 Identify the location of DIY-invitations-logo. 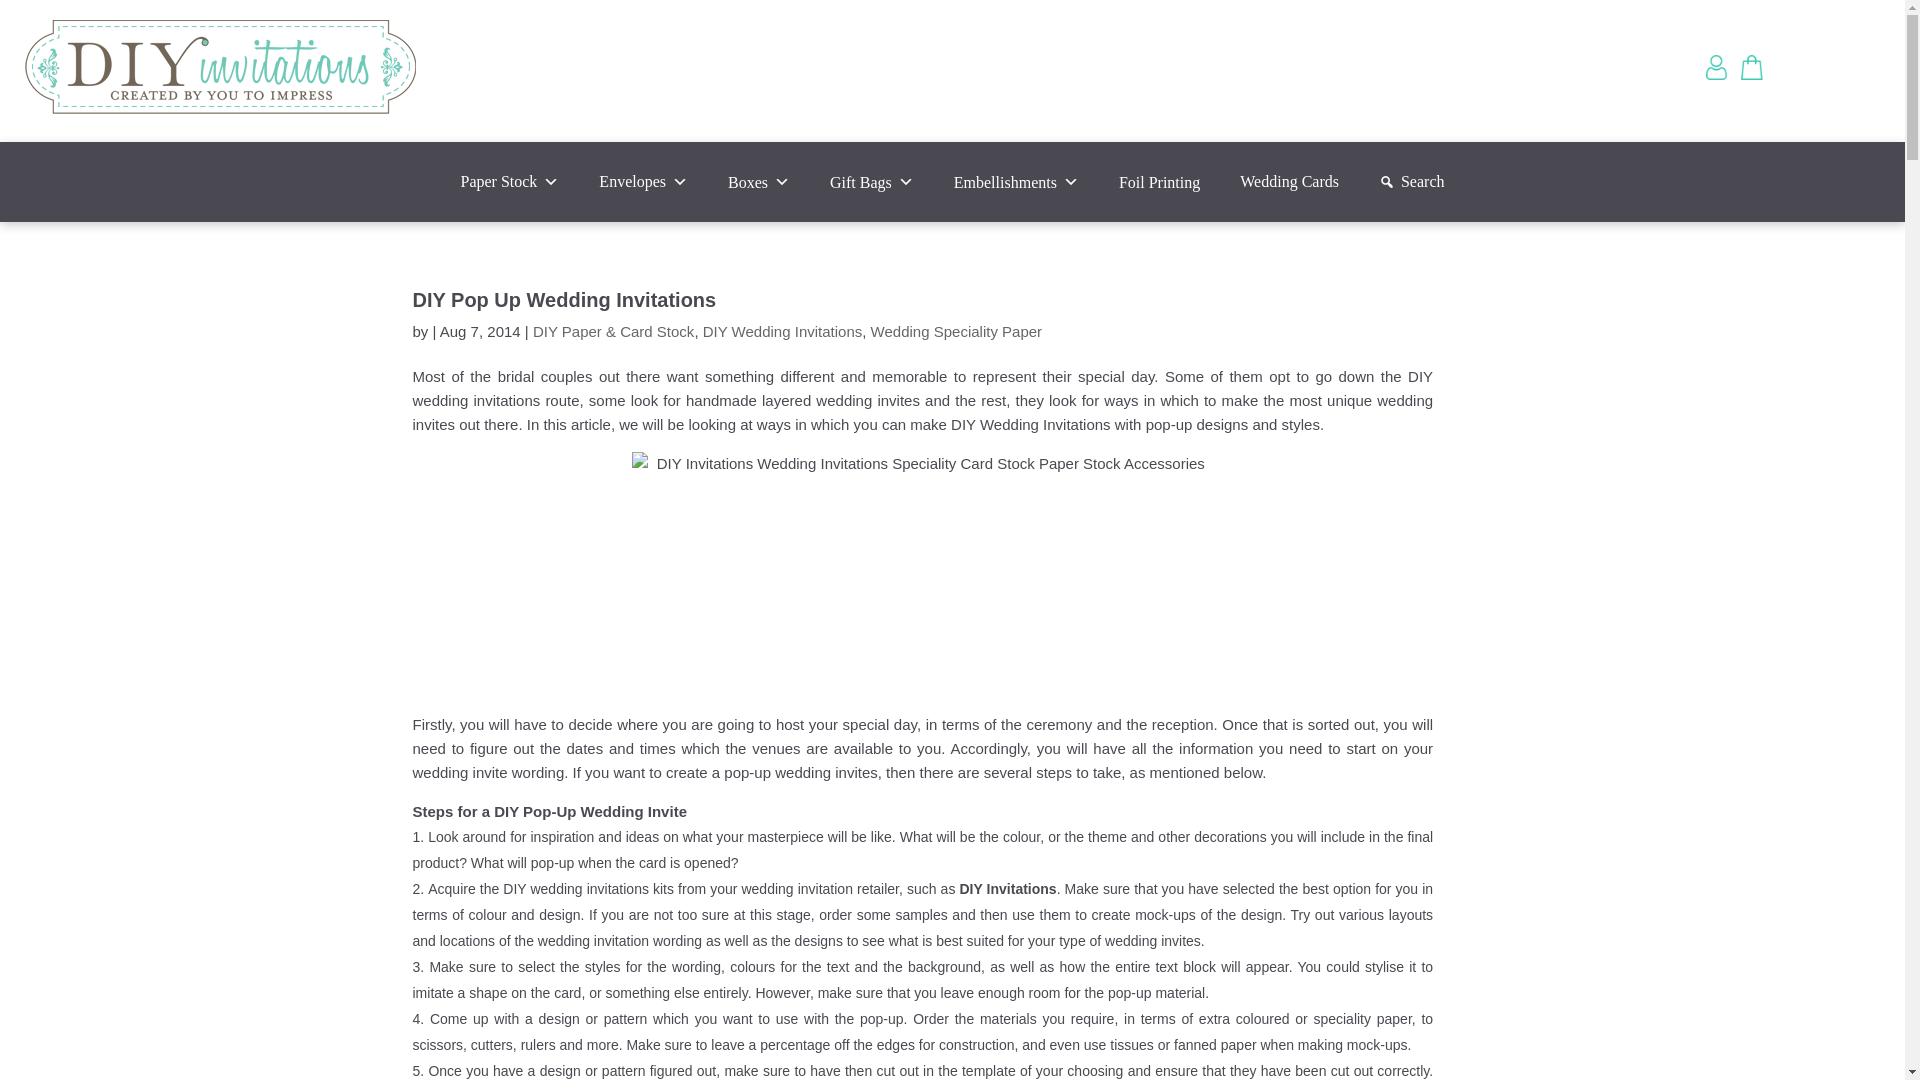
(220, 71).